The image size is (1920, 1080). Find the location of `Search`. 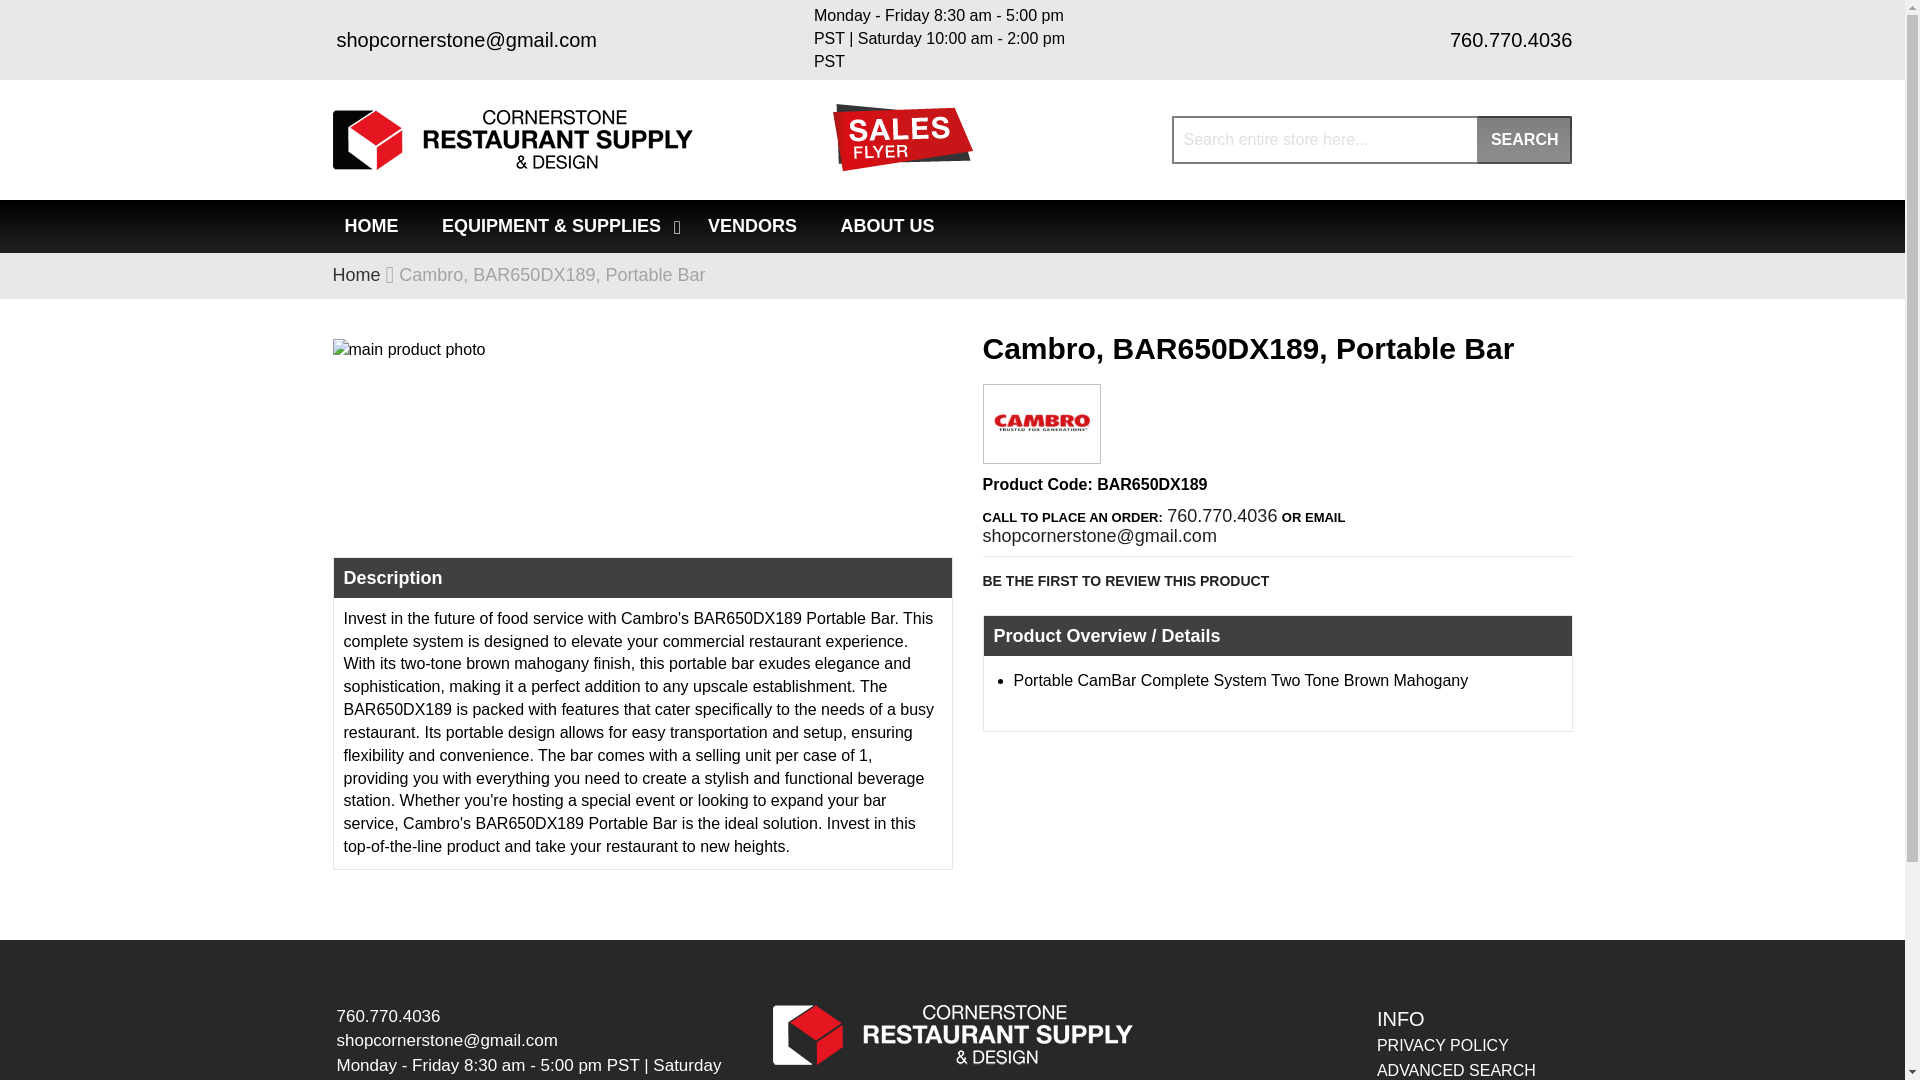

Search is located at coordinates (1524, 140).